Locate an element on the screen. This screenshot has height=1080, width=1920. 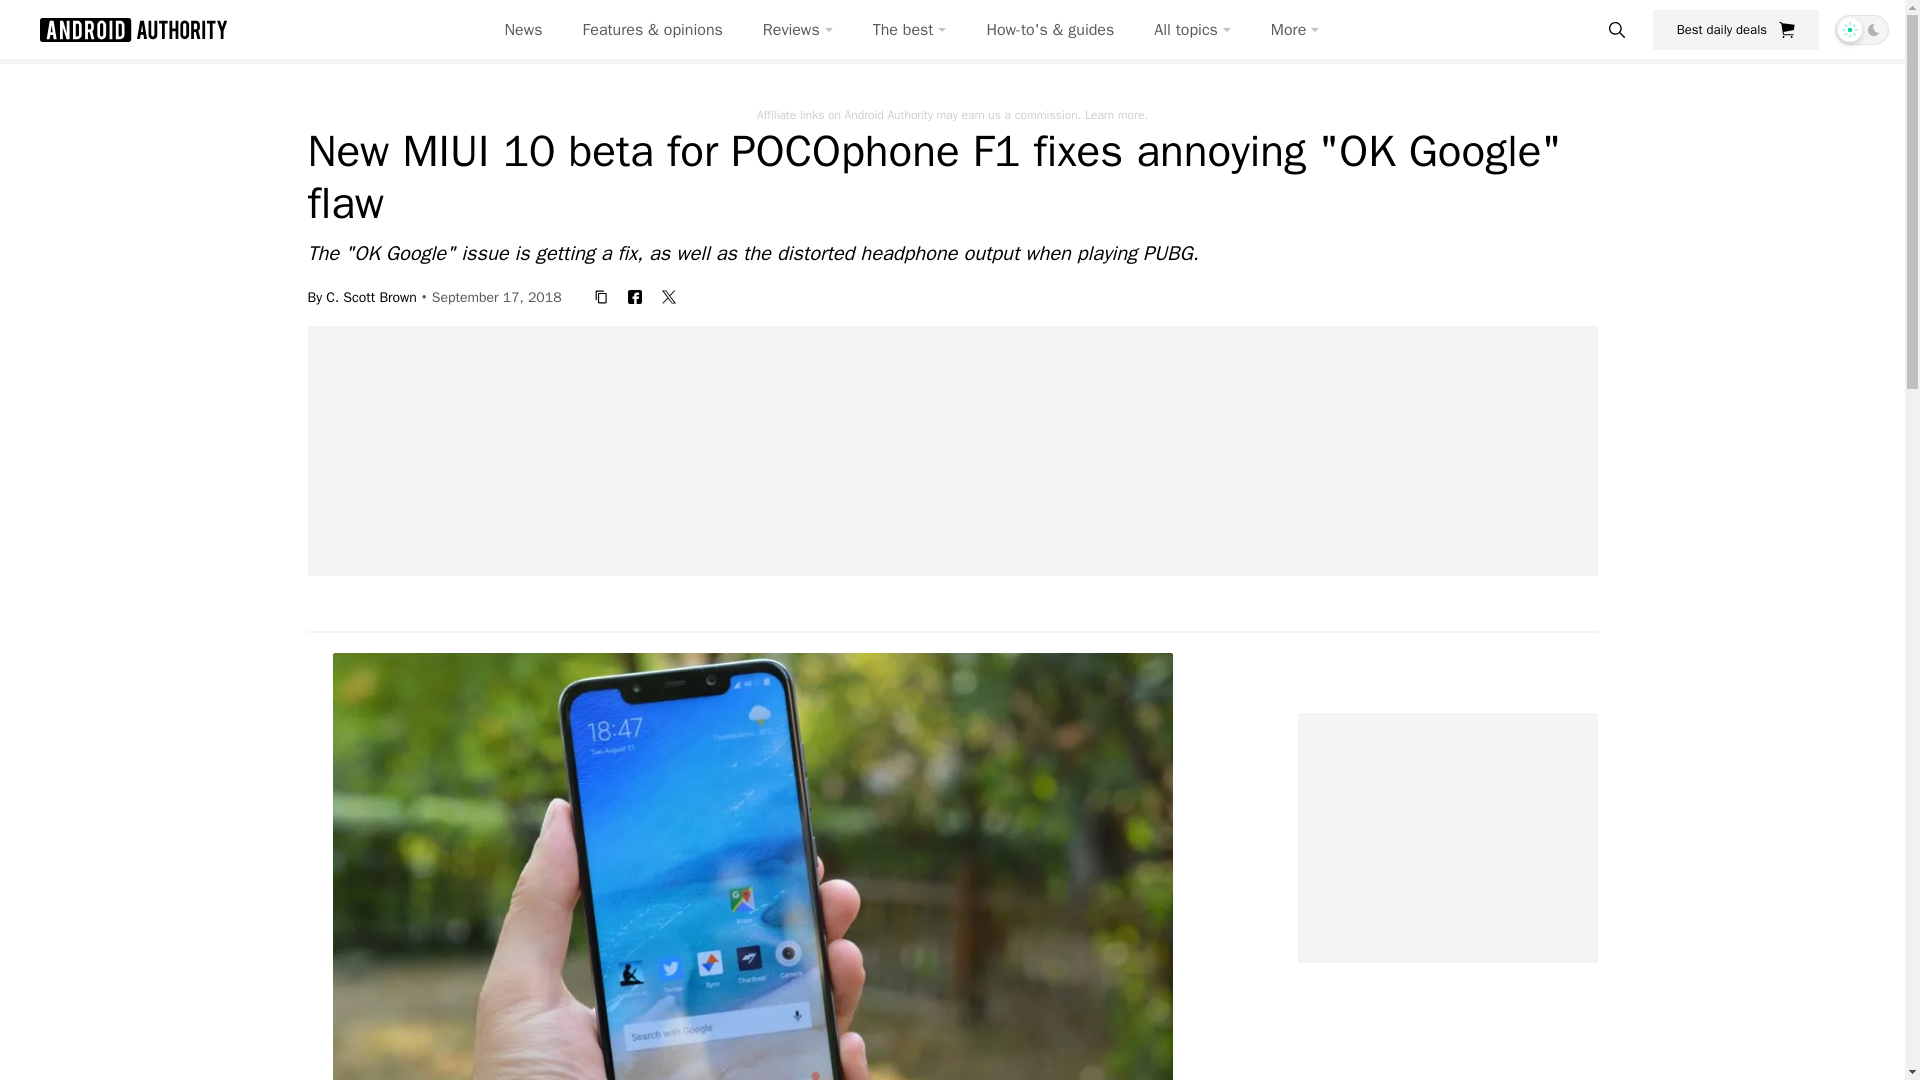
Reviews is located at coordinates (798, 30).